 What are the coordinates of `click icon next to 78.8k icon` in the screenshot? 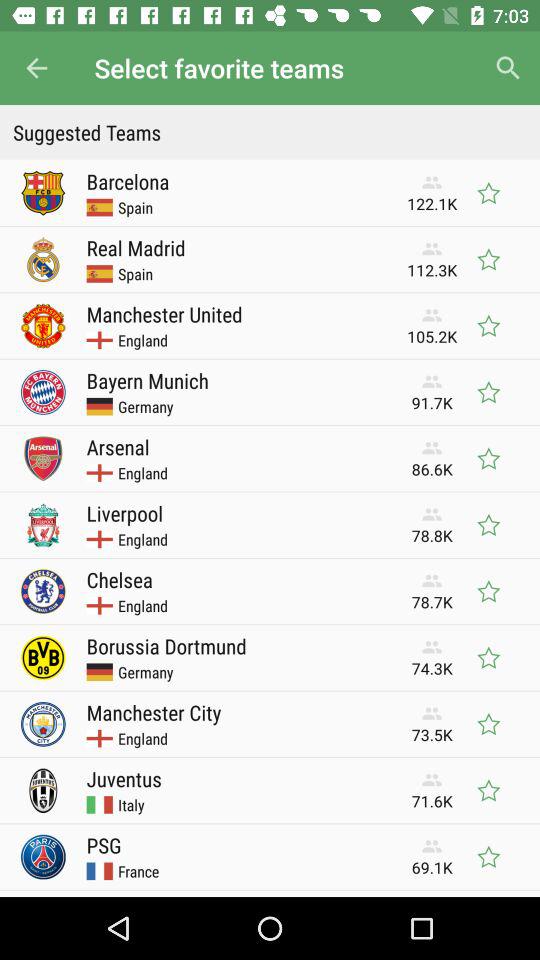 It's located at (124, 513).